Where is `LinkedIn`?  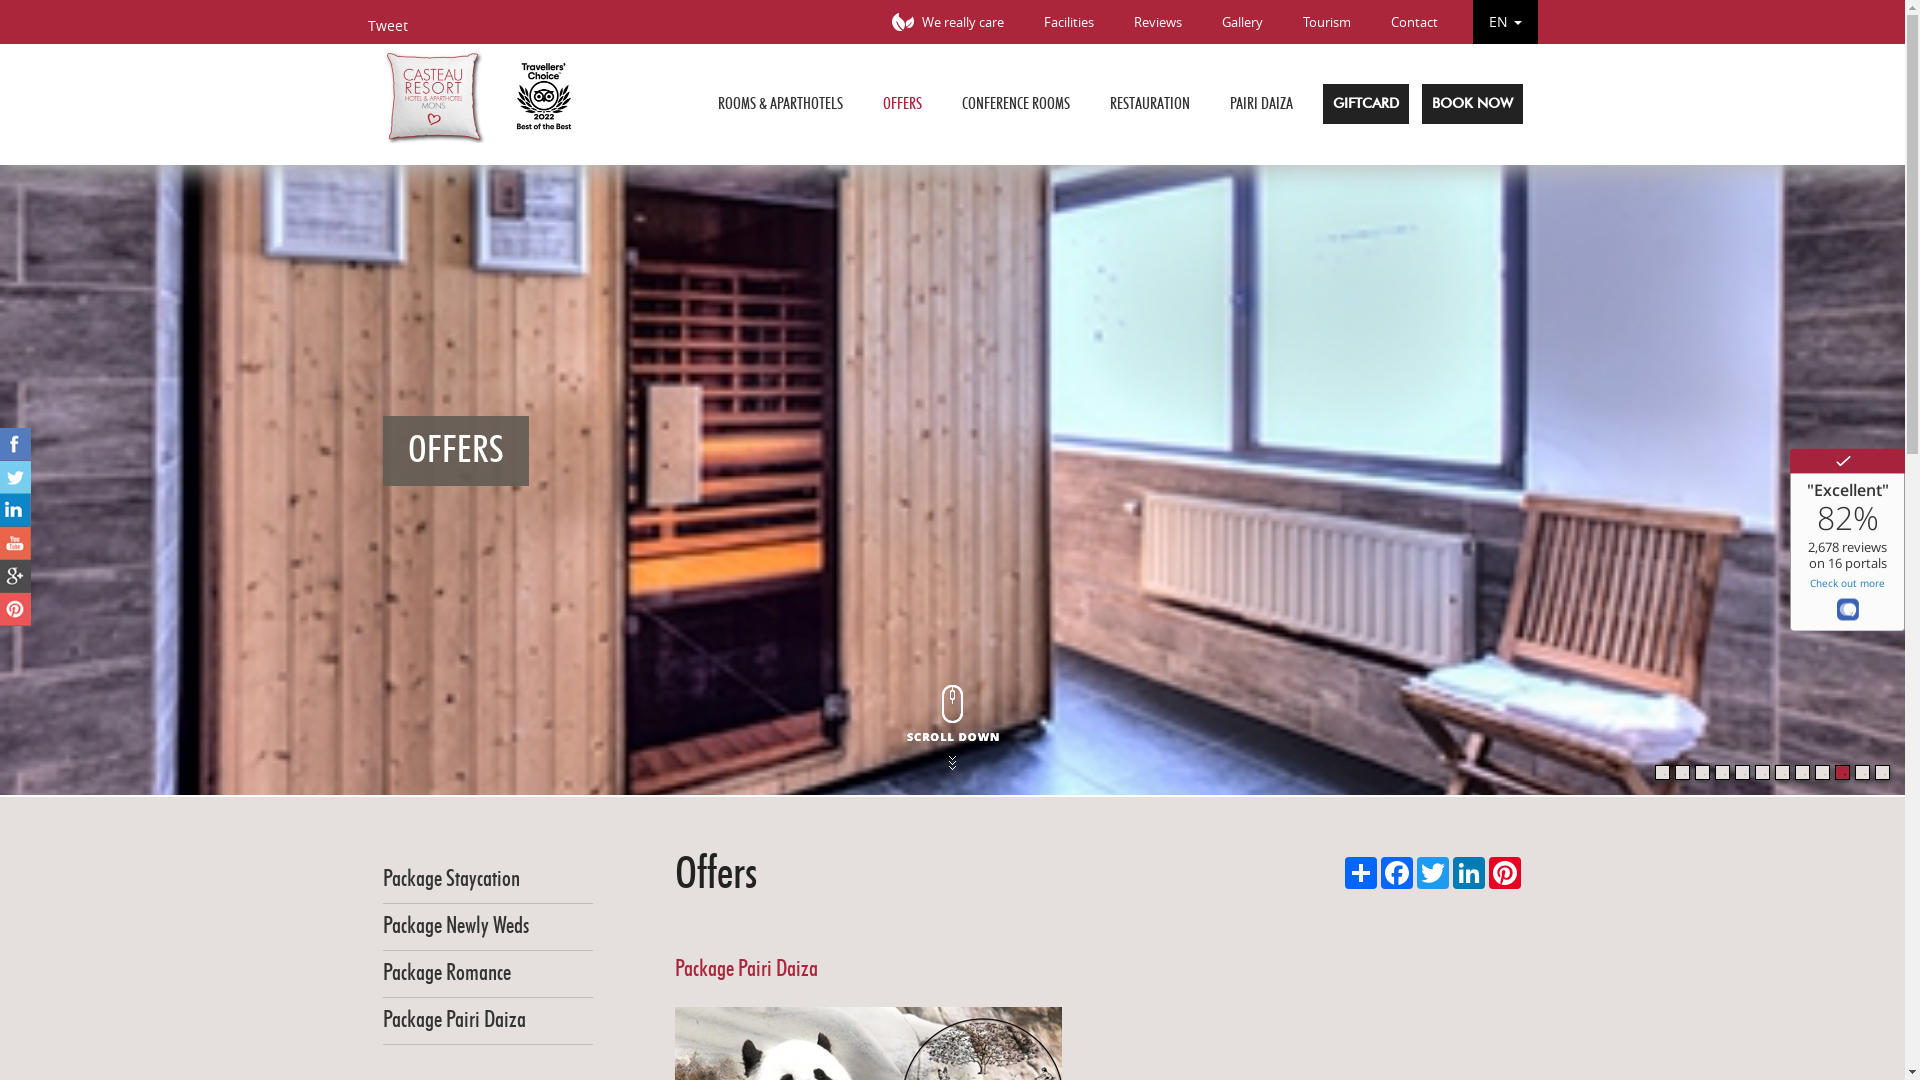
LinkedIn is located at coordinates (1468, 873).